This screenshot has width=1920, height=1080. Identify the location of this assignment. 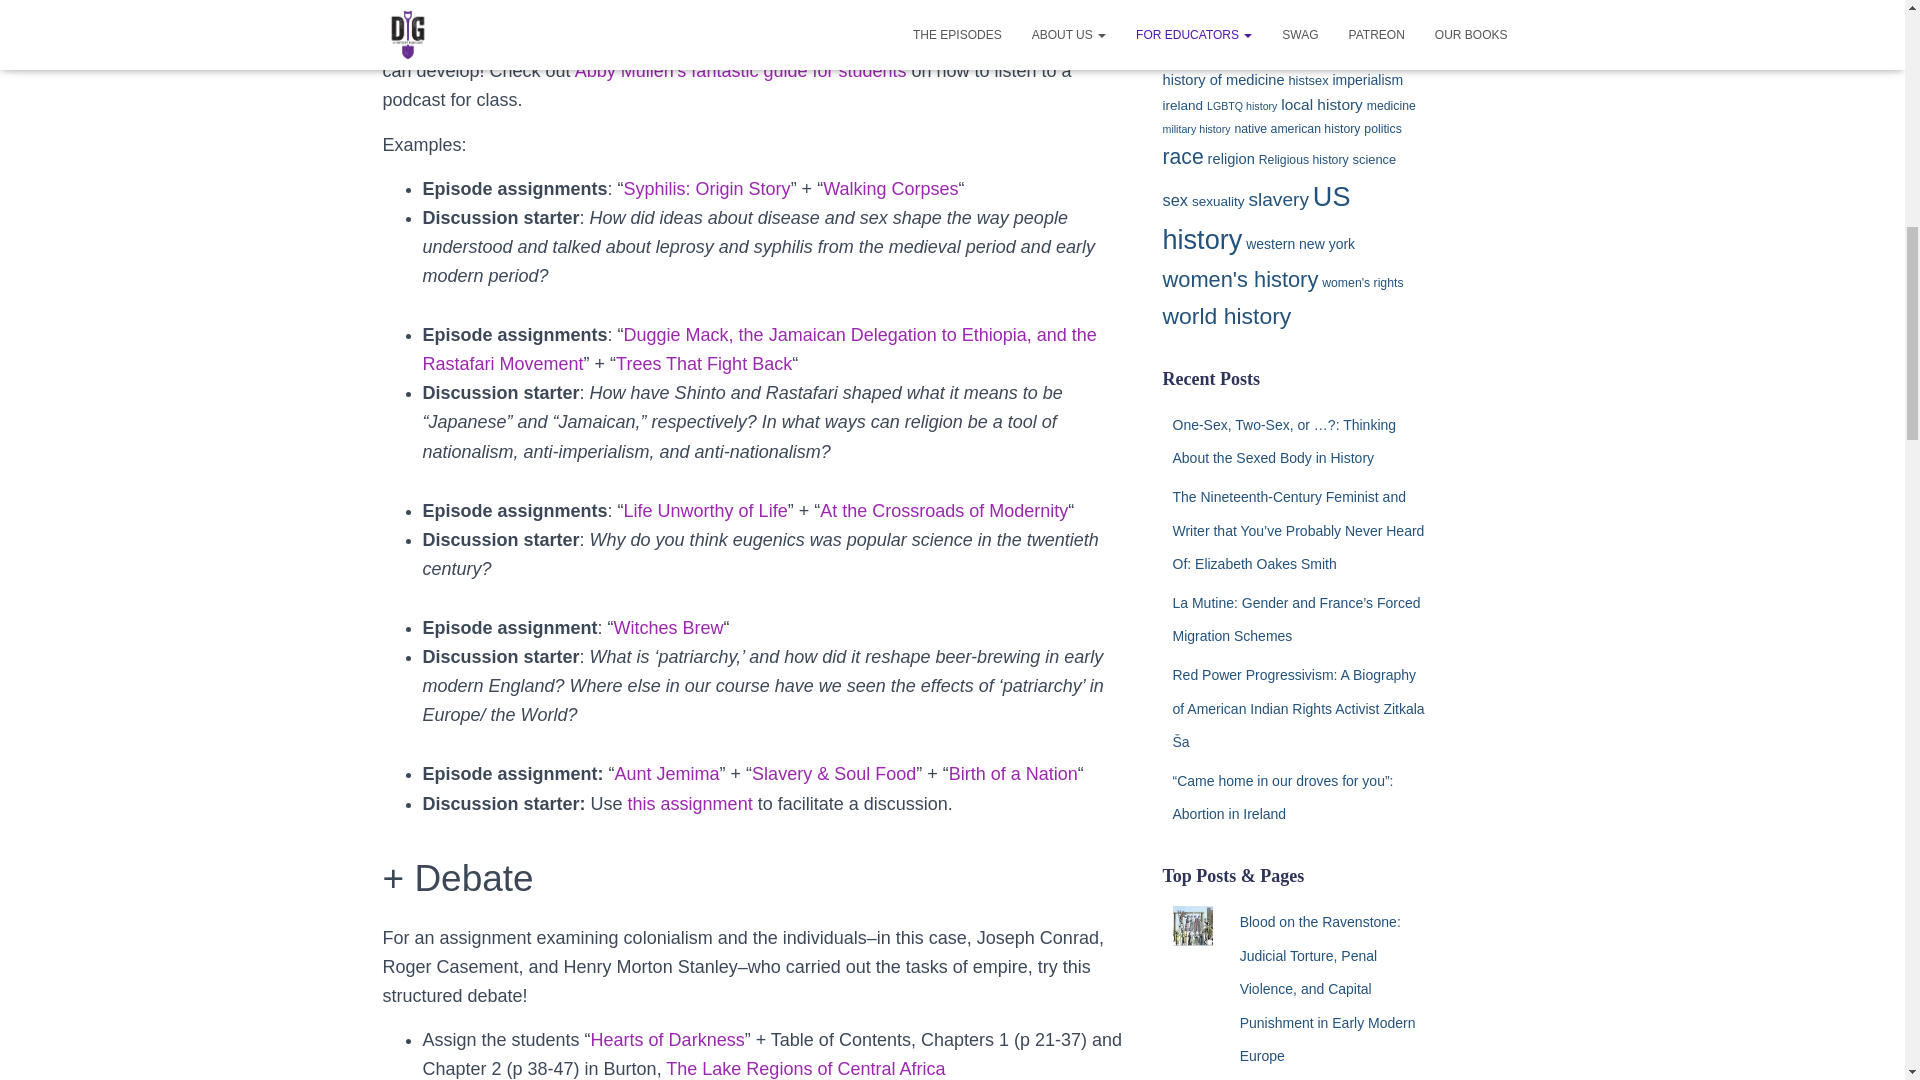
(690, 804).